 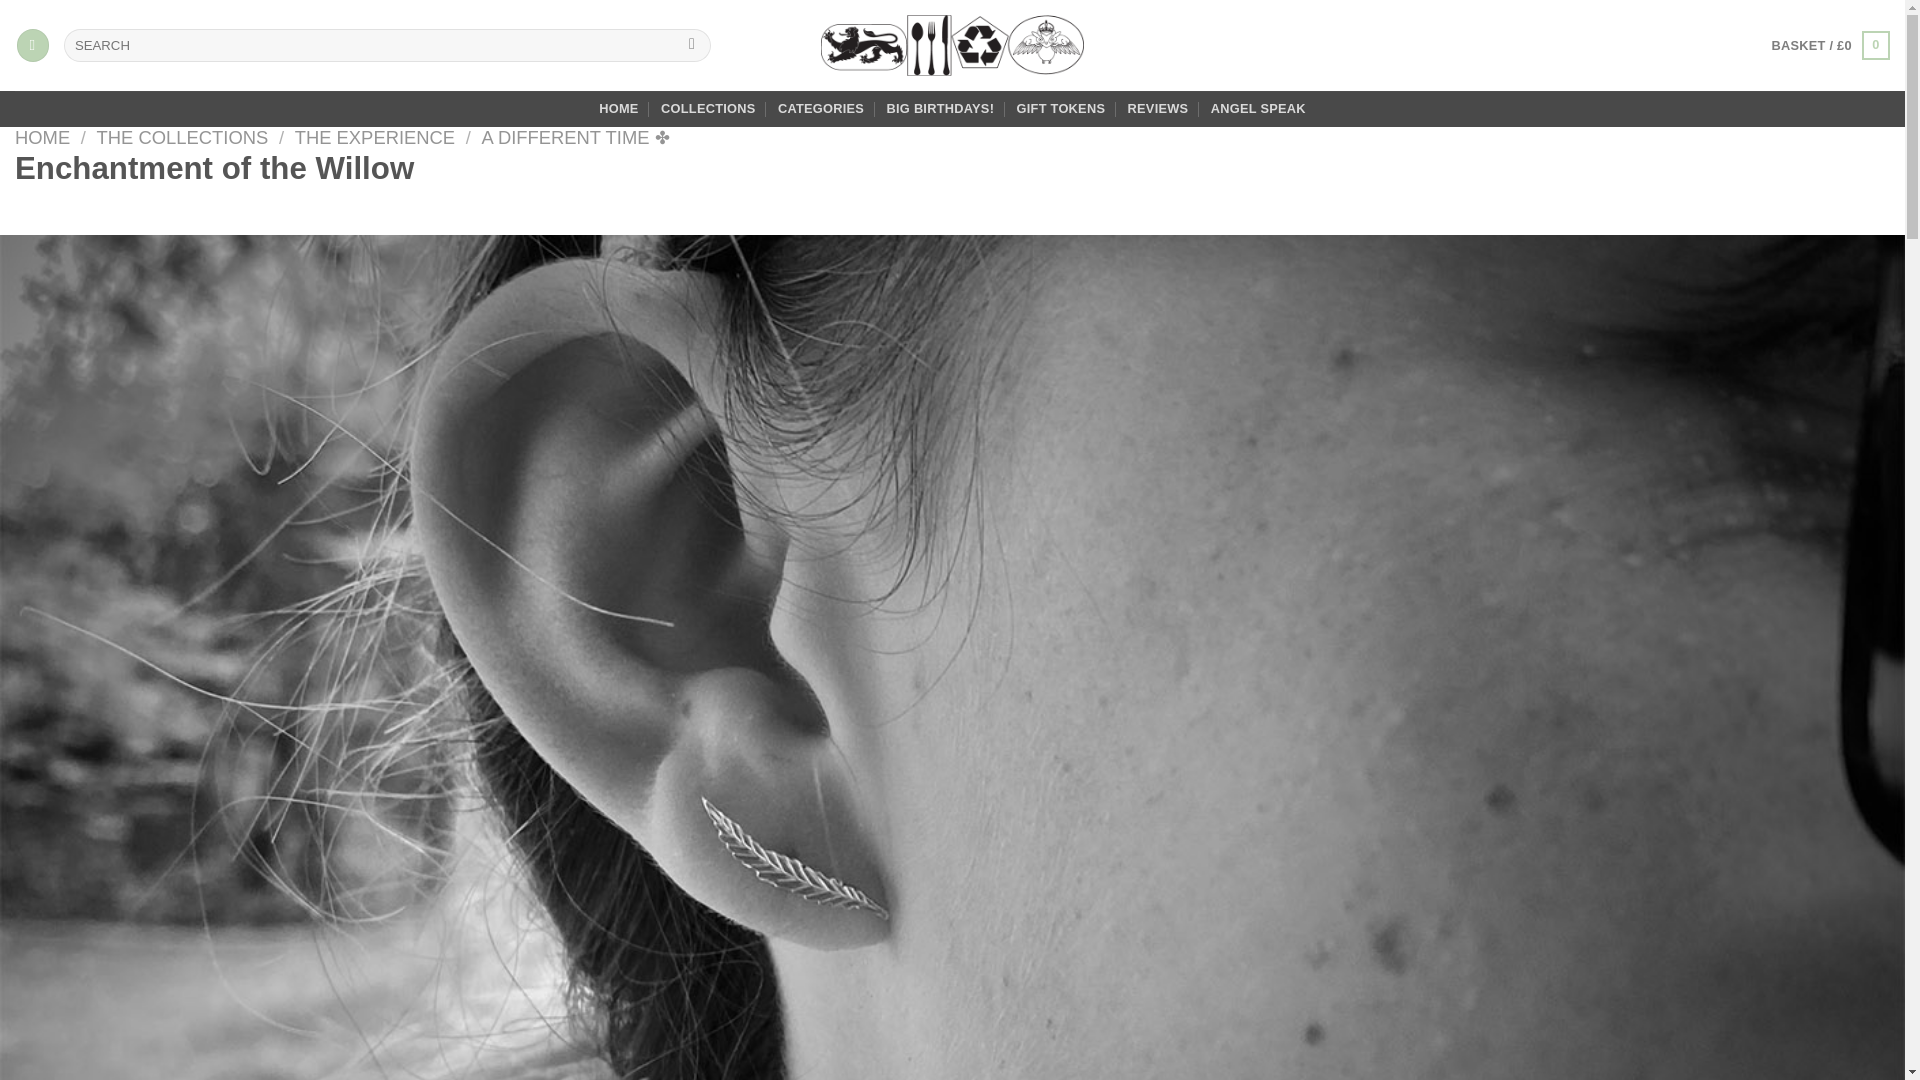 I want to click on CATEGORIES, so click(x=820, y=108).